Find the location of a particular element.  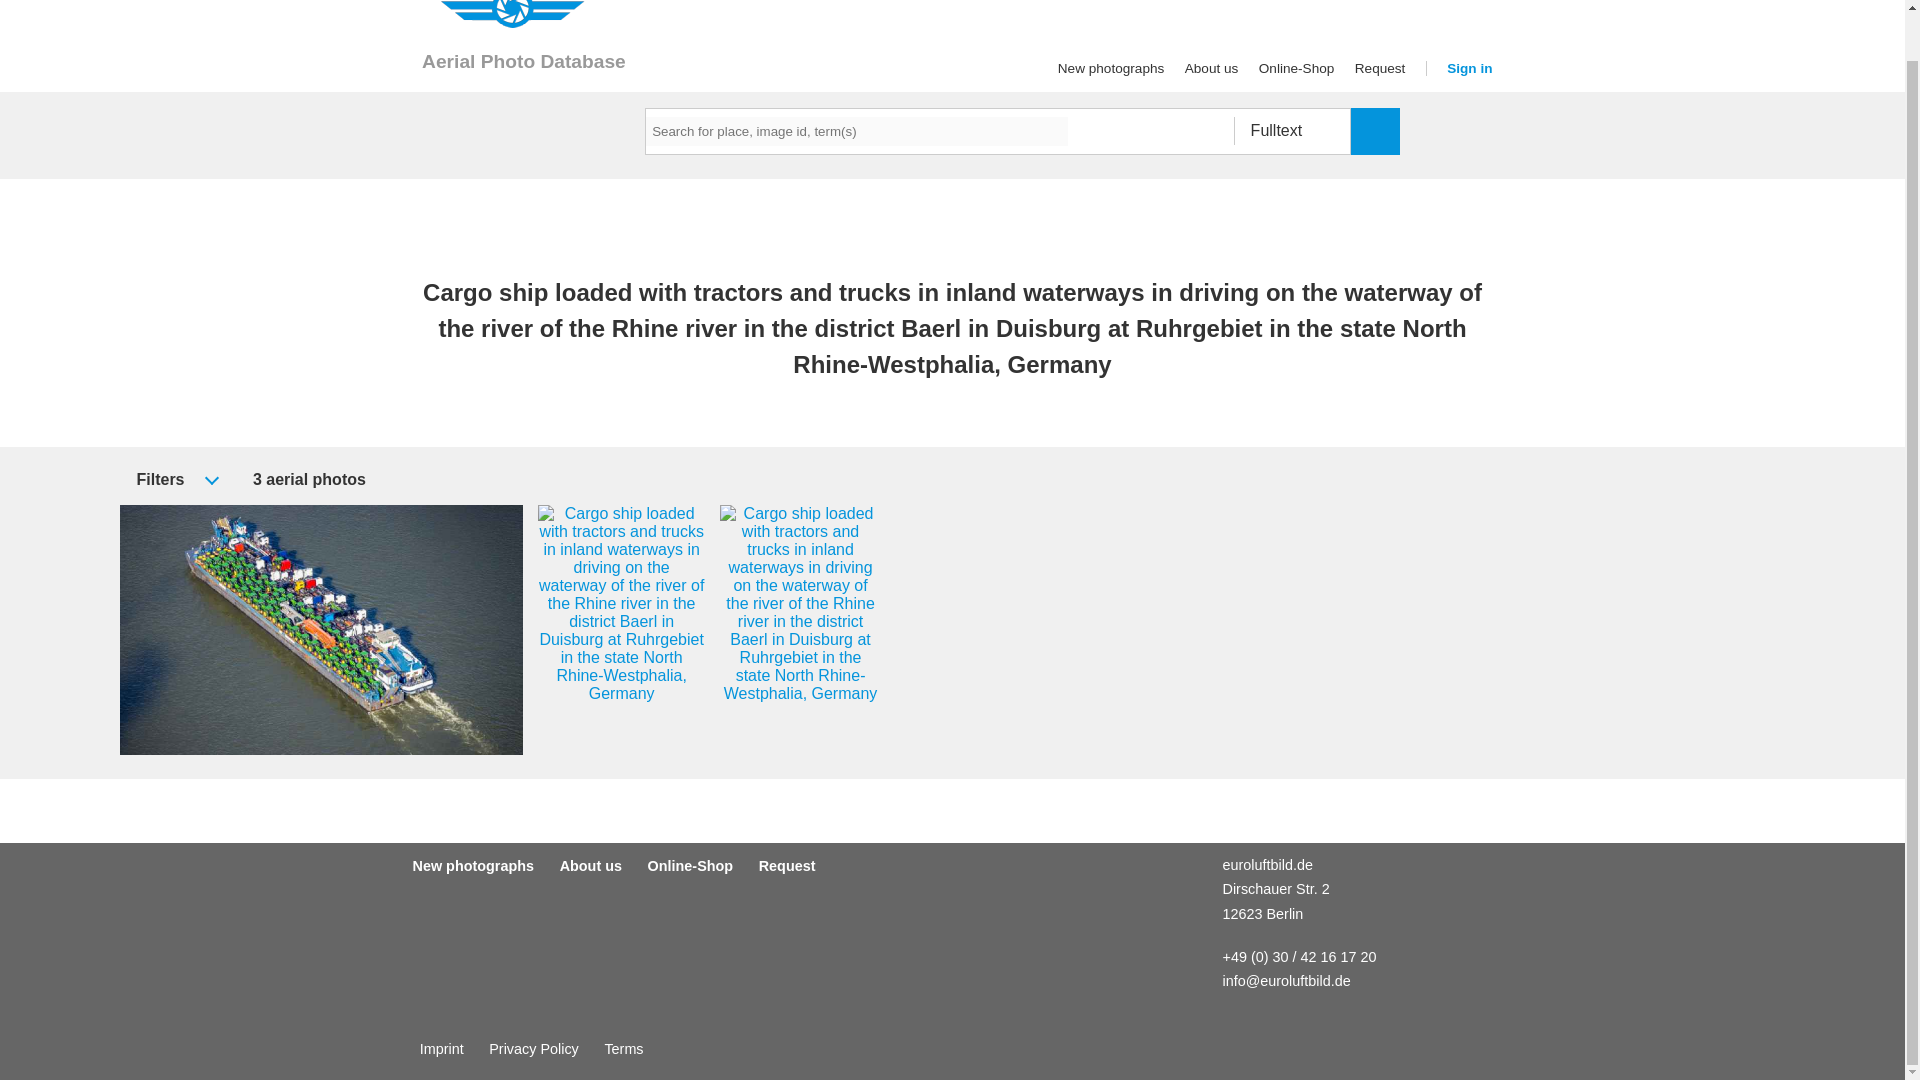

Request is located at coordinates (1380, 68).